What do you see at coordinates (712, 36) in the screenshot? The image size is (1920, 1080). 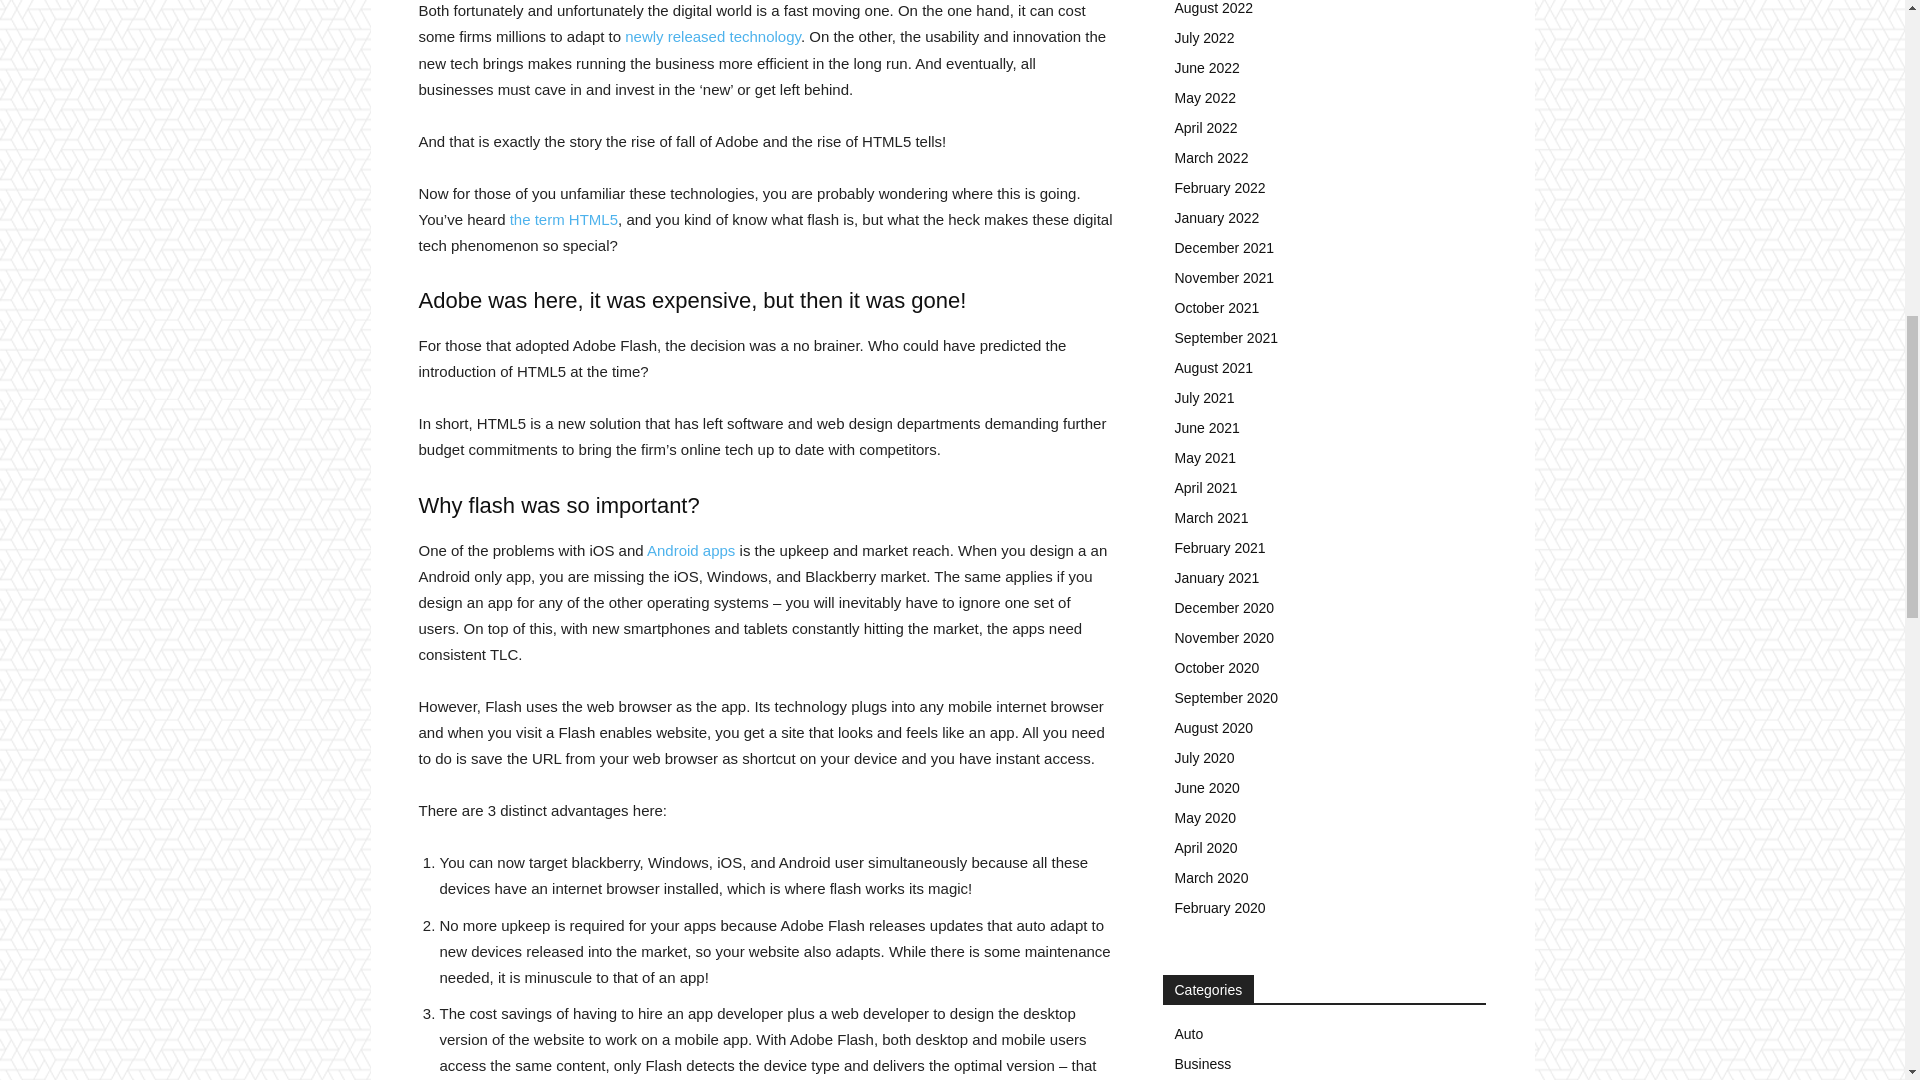 I see `newly released technology` at bounding box center [712, 36].